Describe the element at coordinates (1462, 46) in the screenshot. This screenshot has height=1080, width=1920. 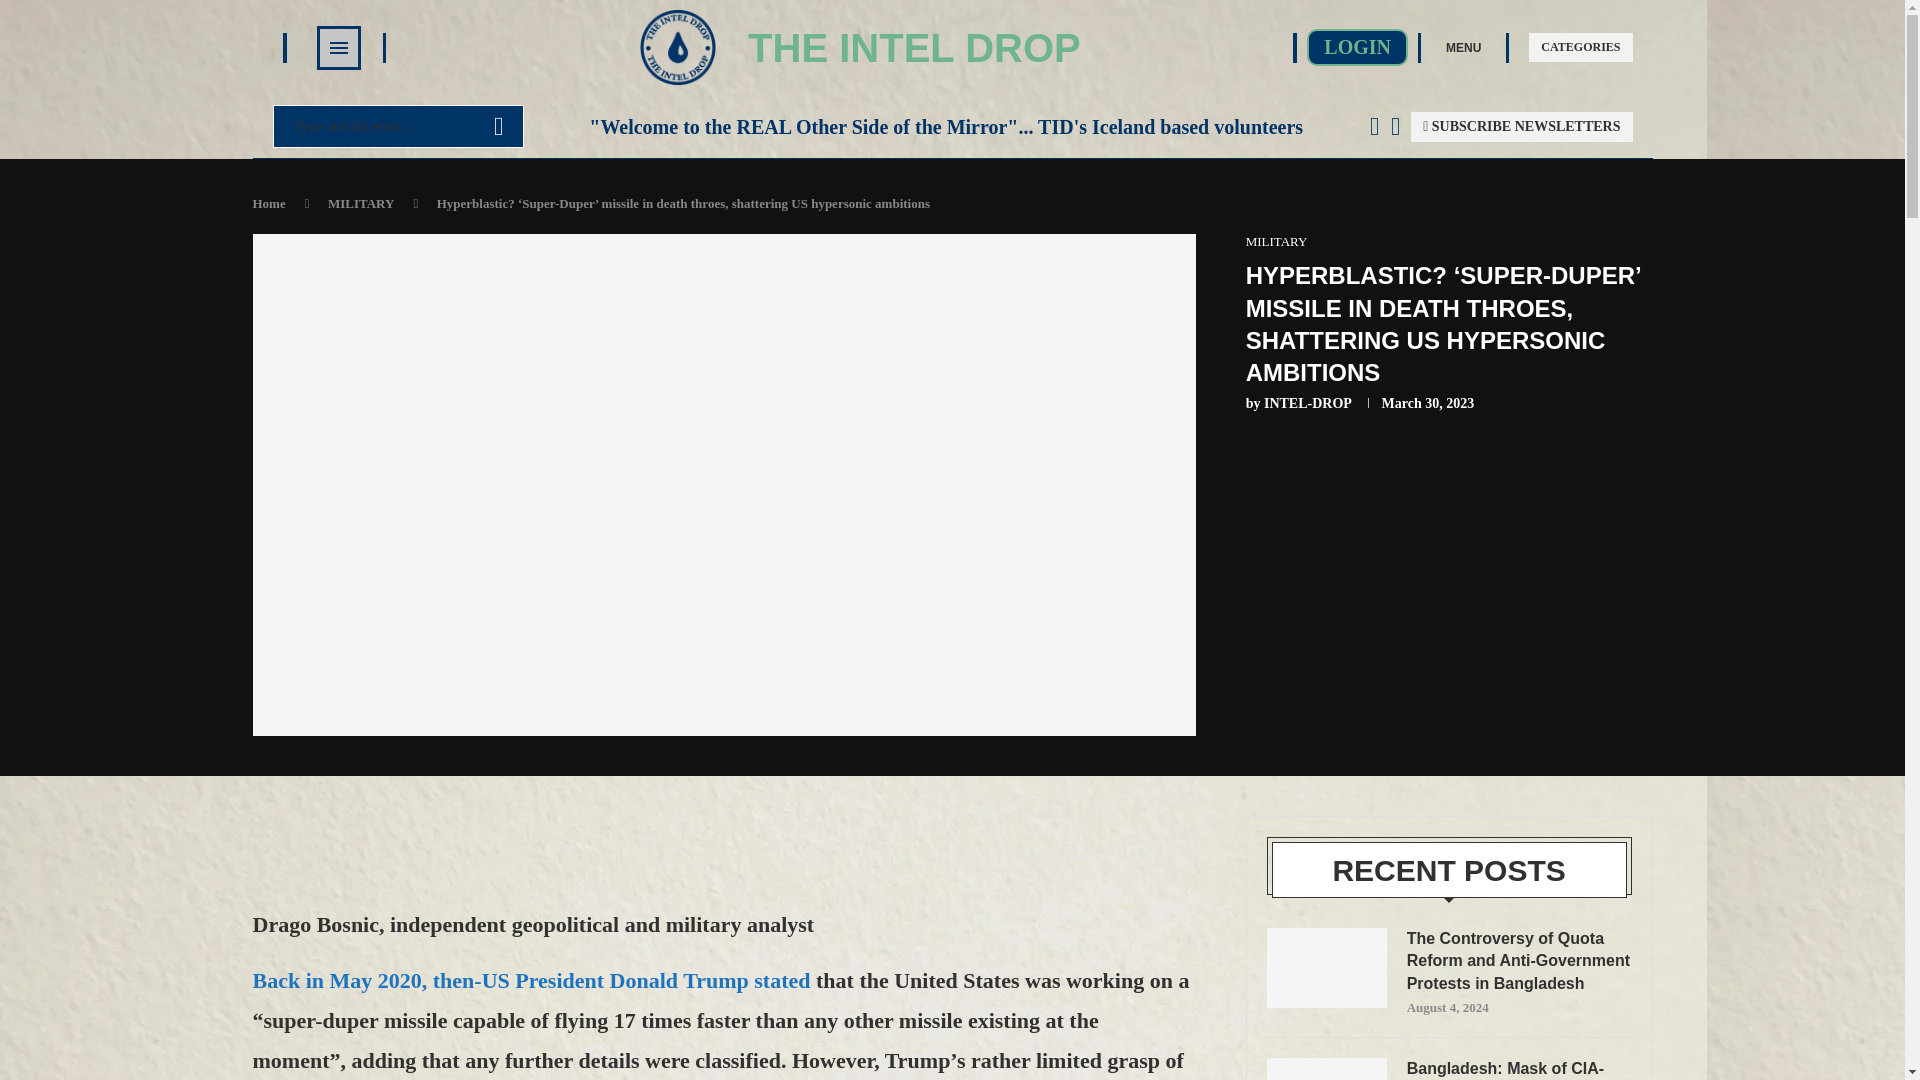
I see `MENU` at that location.